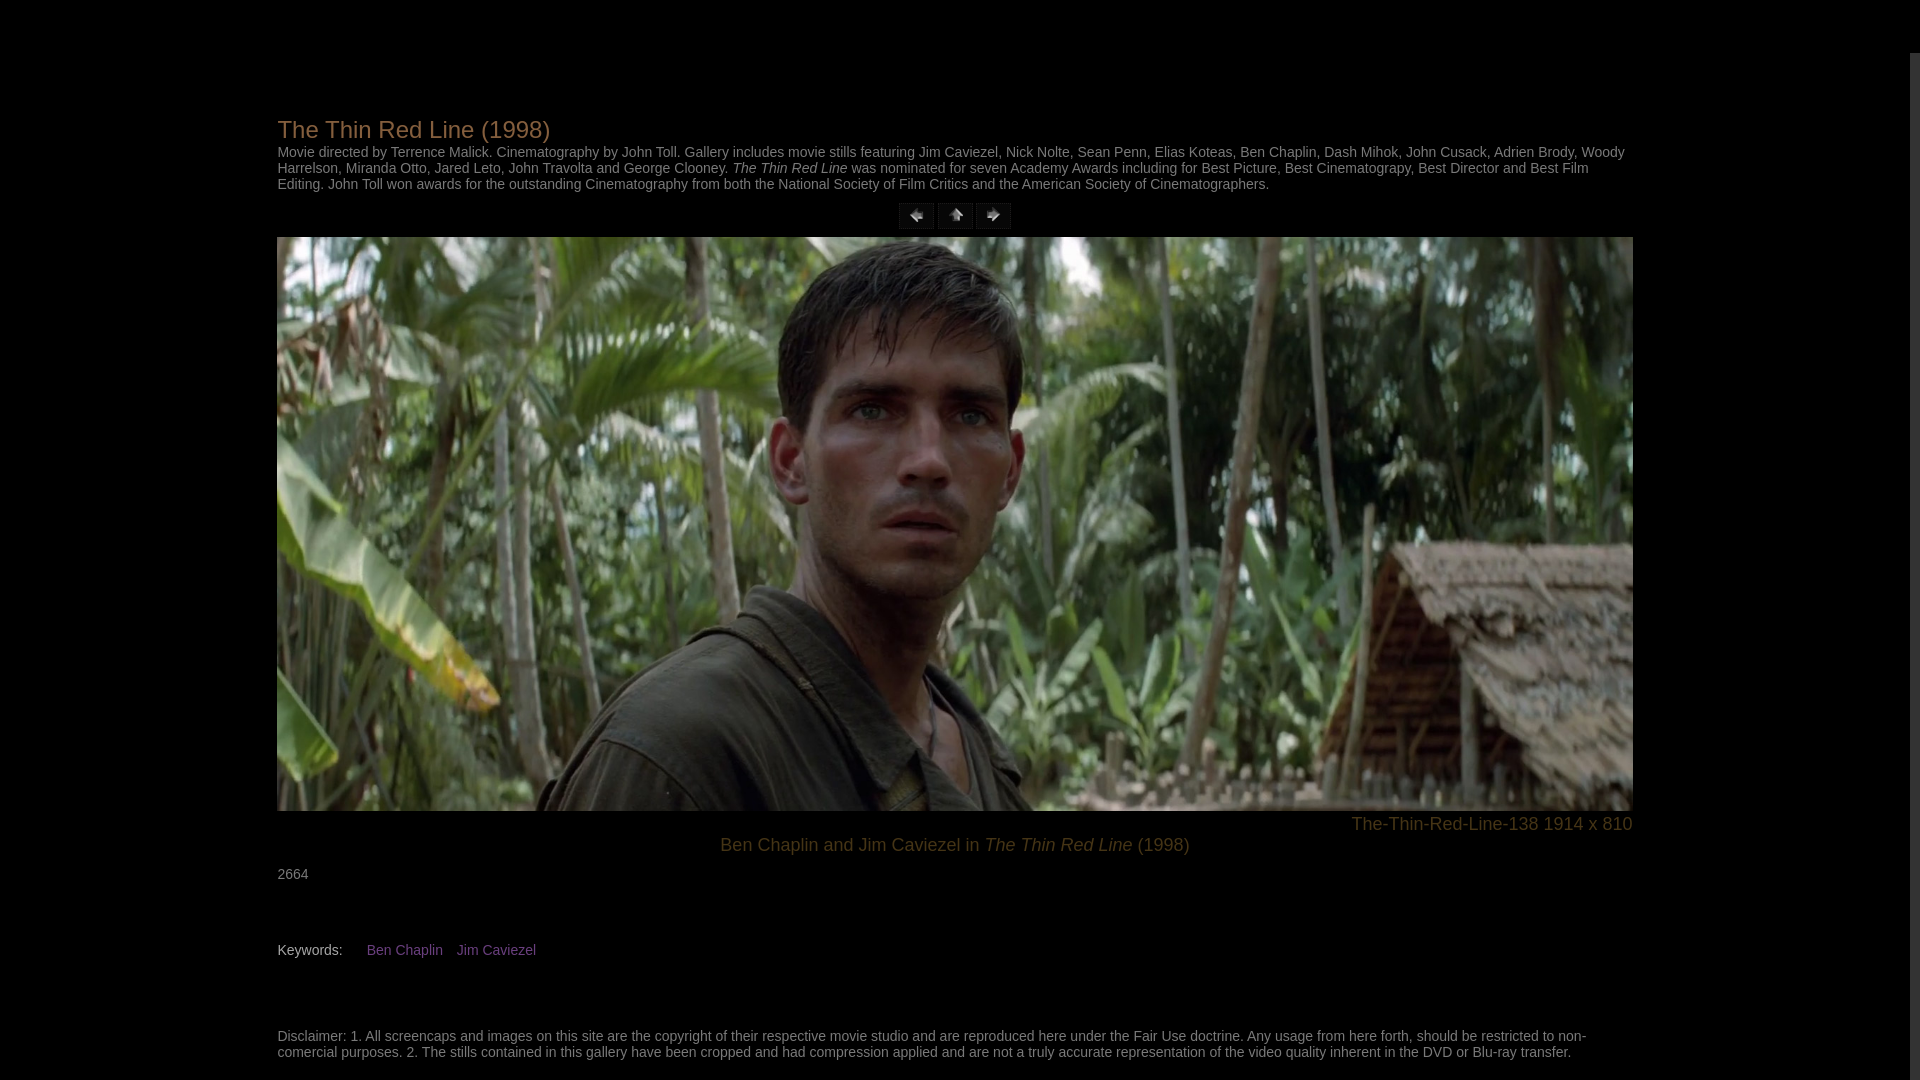 The height and width of the screenshot is (1080, 1920). What do you see at coordinates (406, 949) in the screenshot?
I see `Ben Chaplin` at bounding box center [406, 949].